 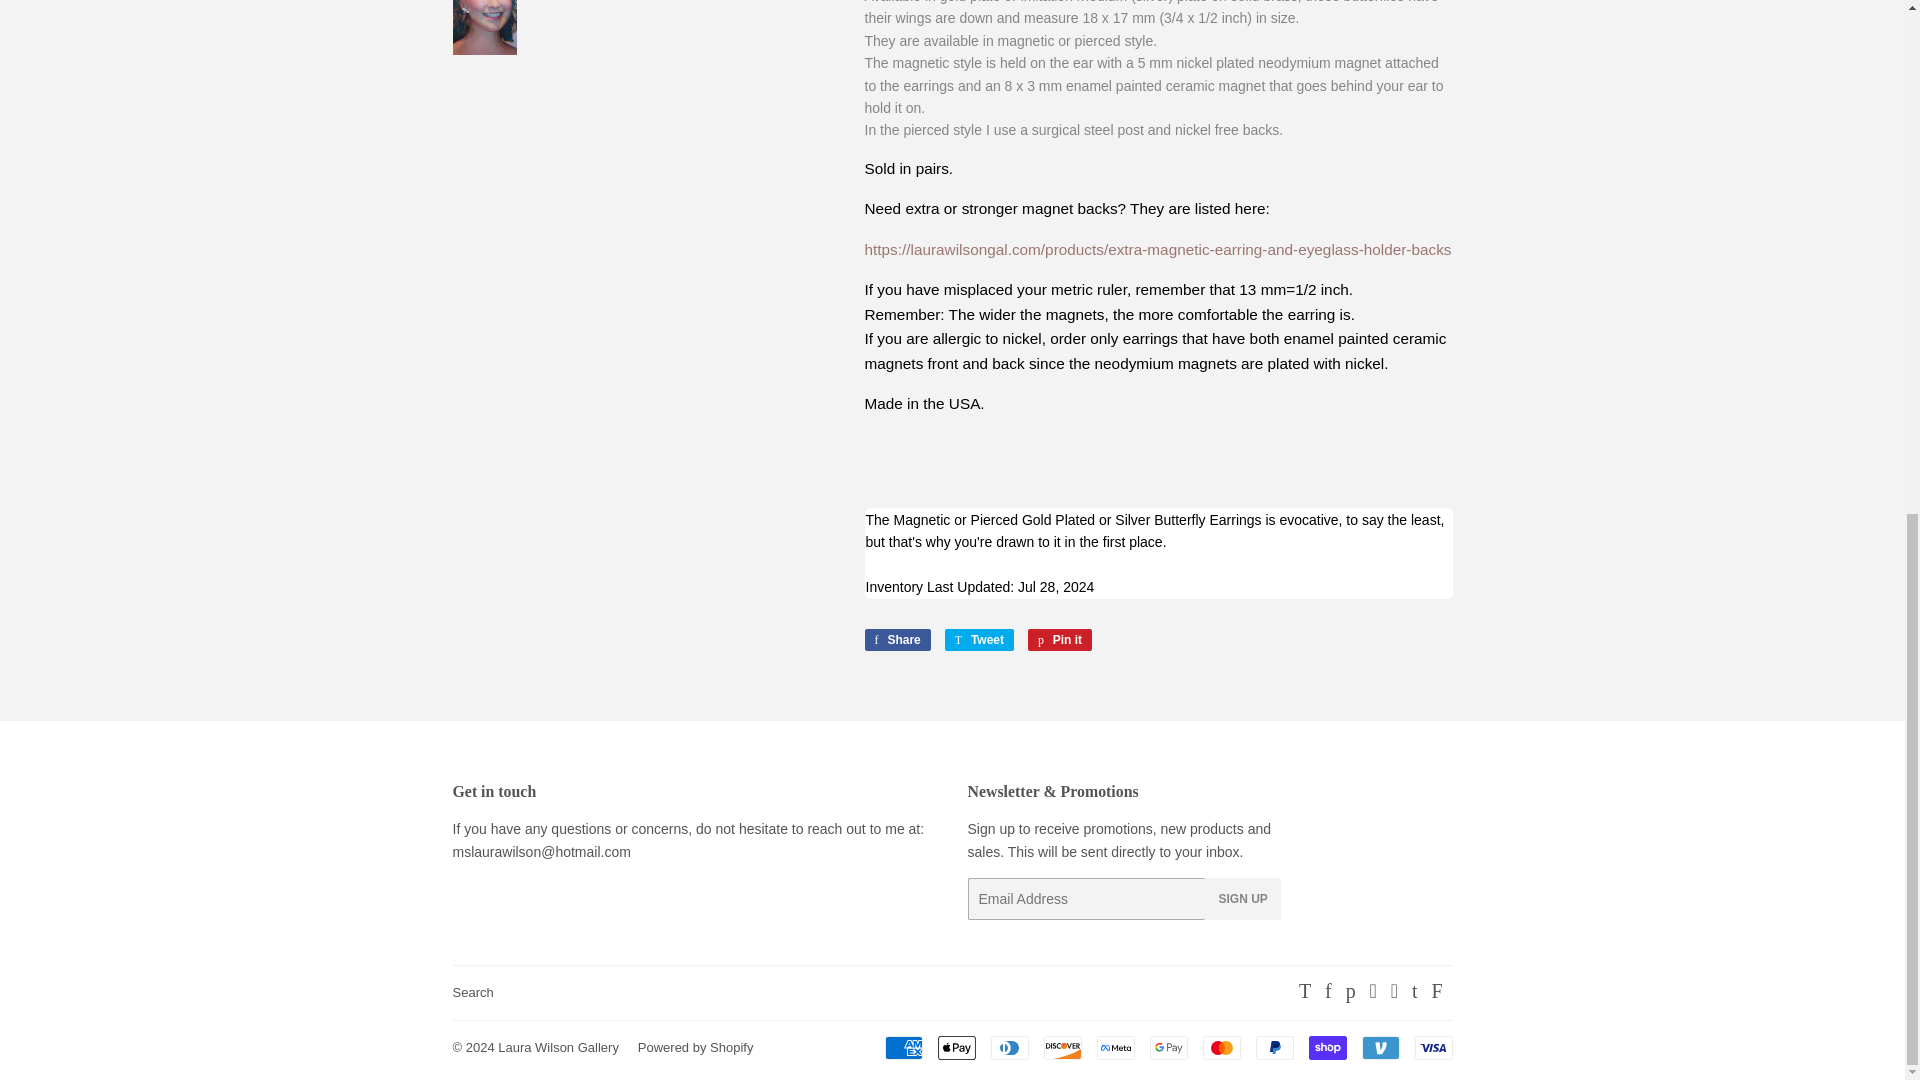 I want to click on Share on Facebook, so click(x=896, y=640).